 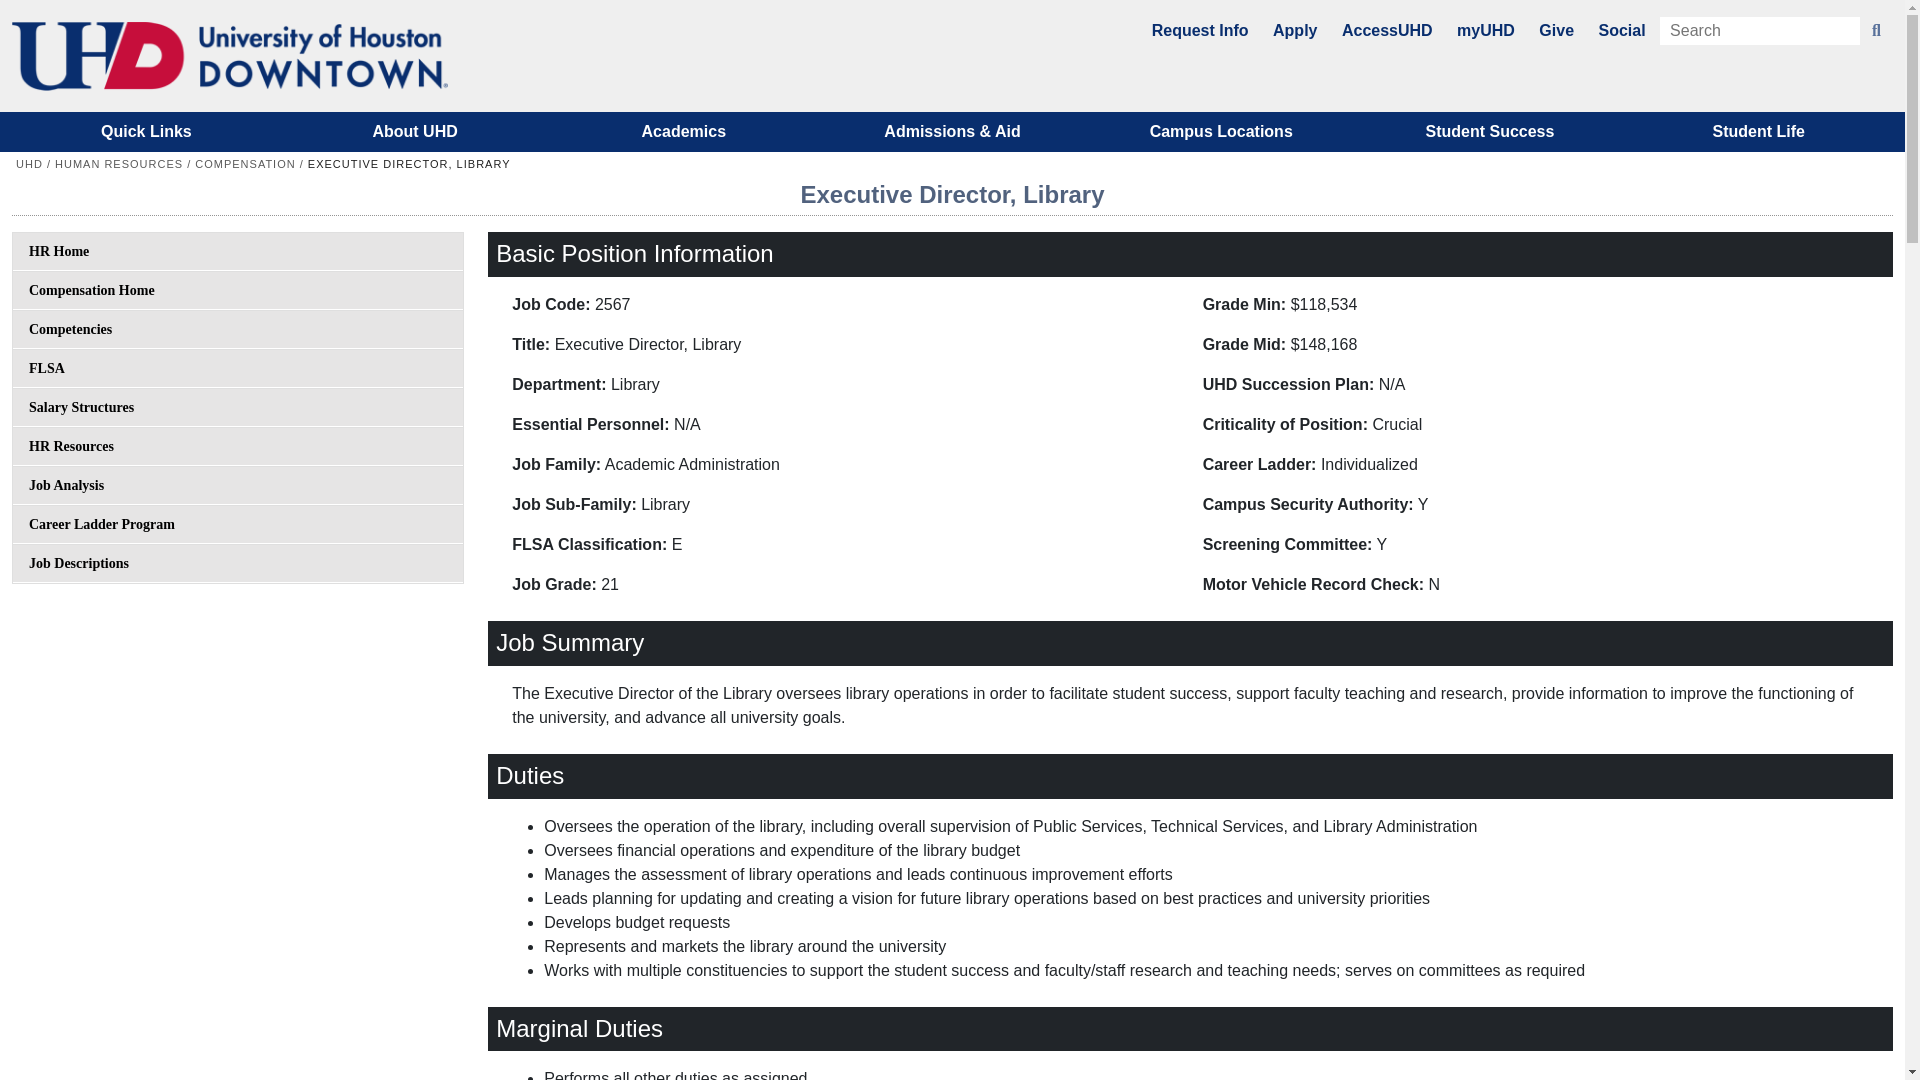 What do you see at coordinates (146, 132) in the screenshot?
I see `Quick Links` at bounding box center [146, 132].